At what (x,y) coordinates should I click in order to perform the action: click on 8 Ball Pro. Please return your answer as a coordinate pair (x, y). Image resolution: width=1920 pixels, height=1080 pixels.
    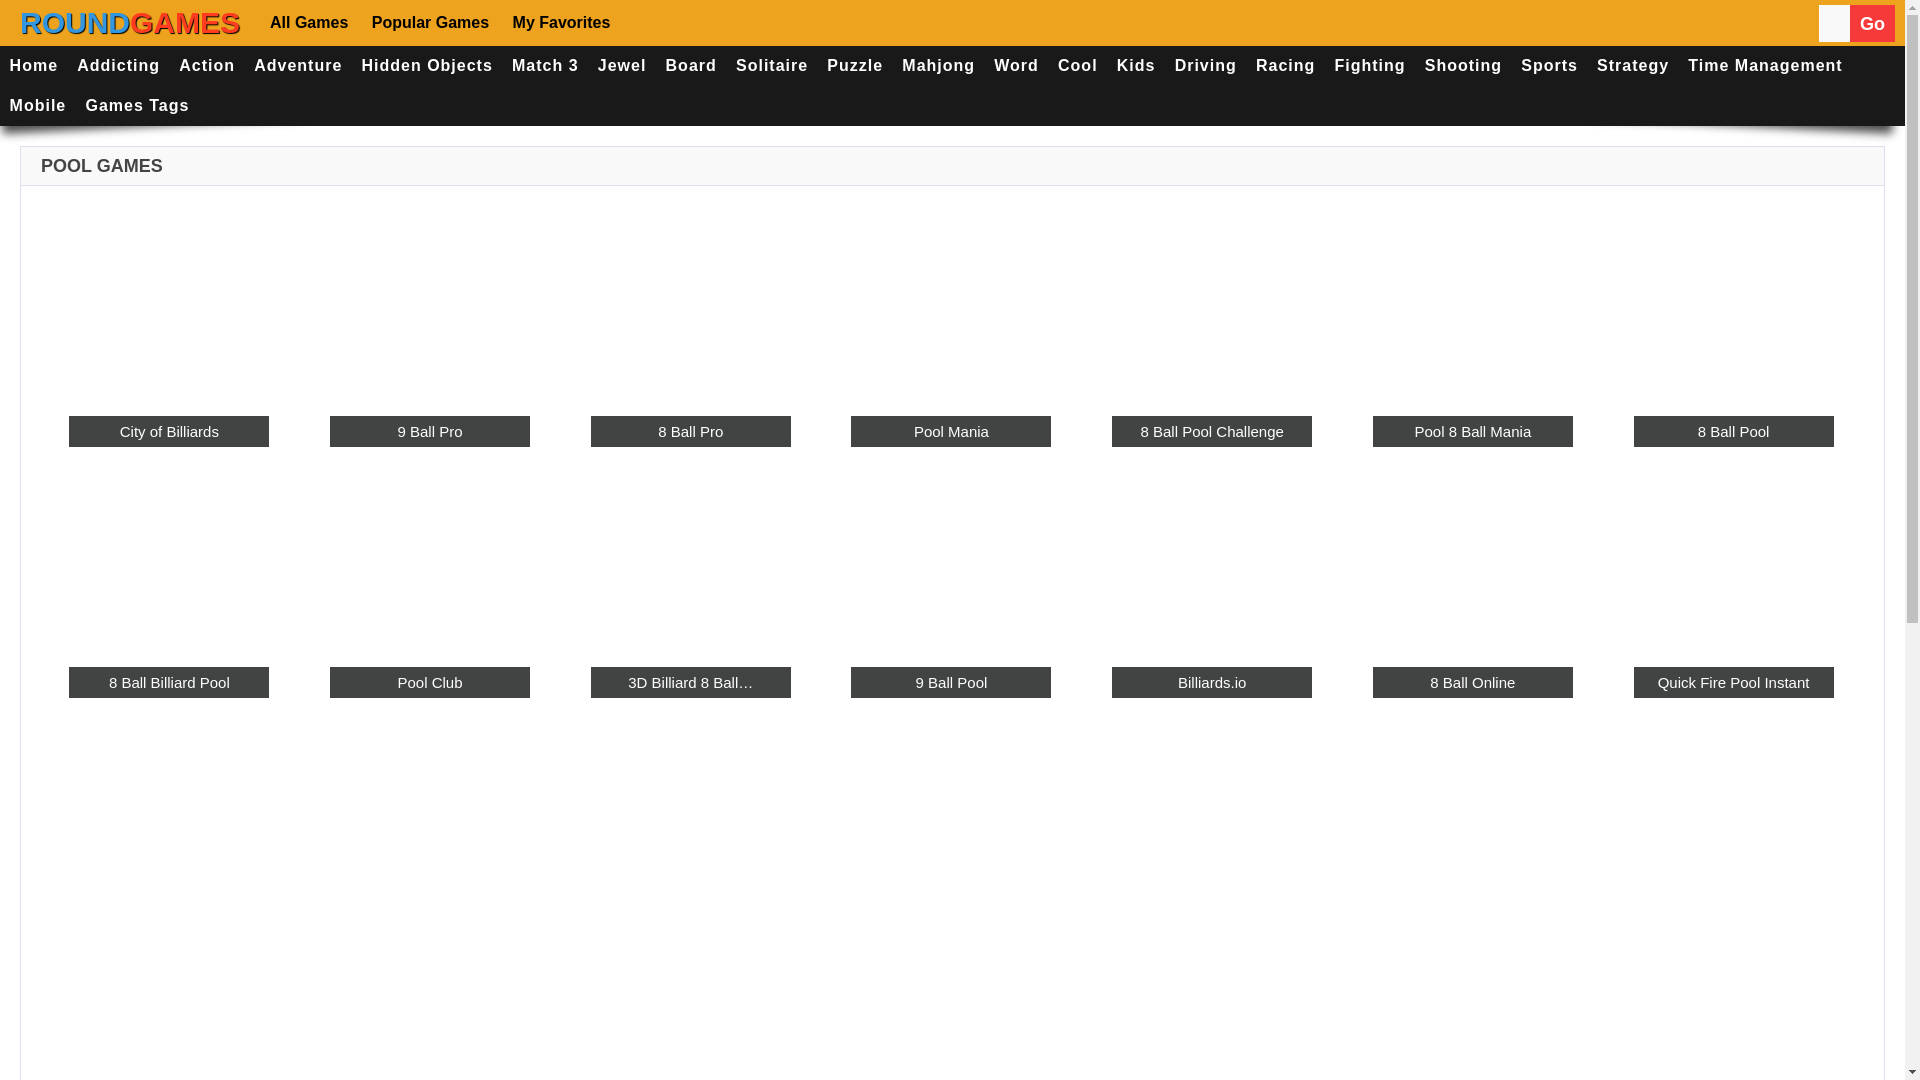
    Looking at the image, I should click on (691, 432).